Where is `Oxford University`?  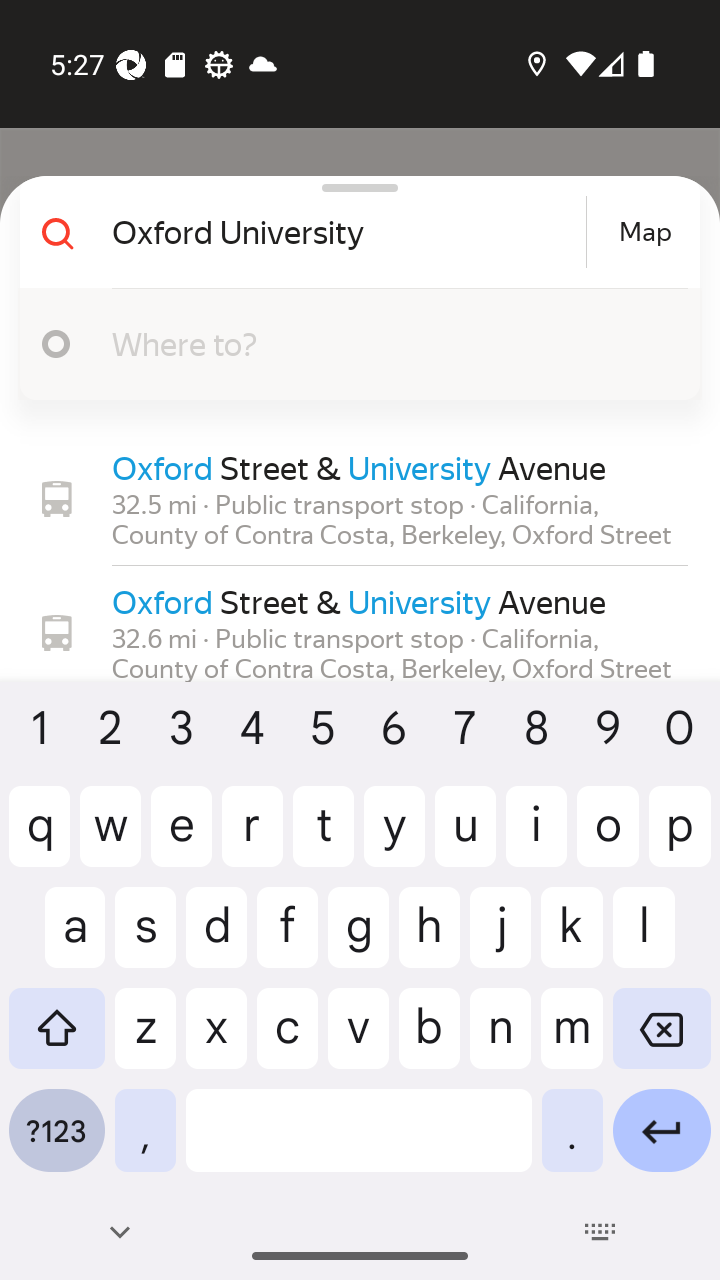 Oxford University is located at coordinates (346, 232).